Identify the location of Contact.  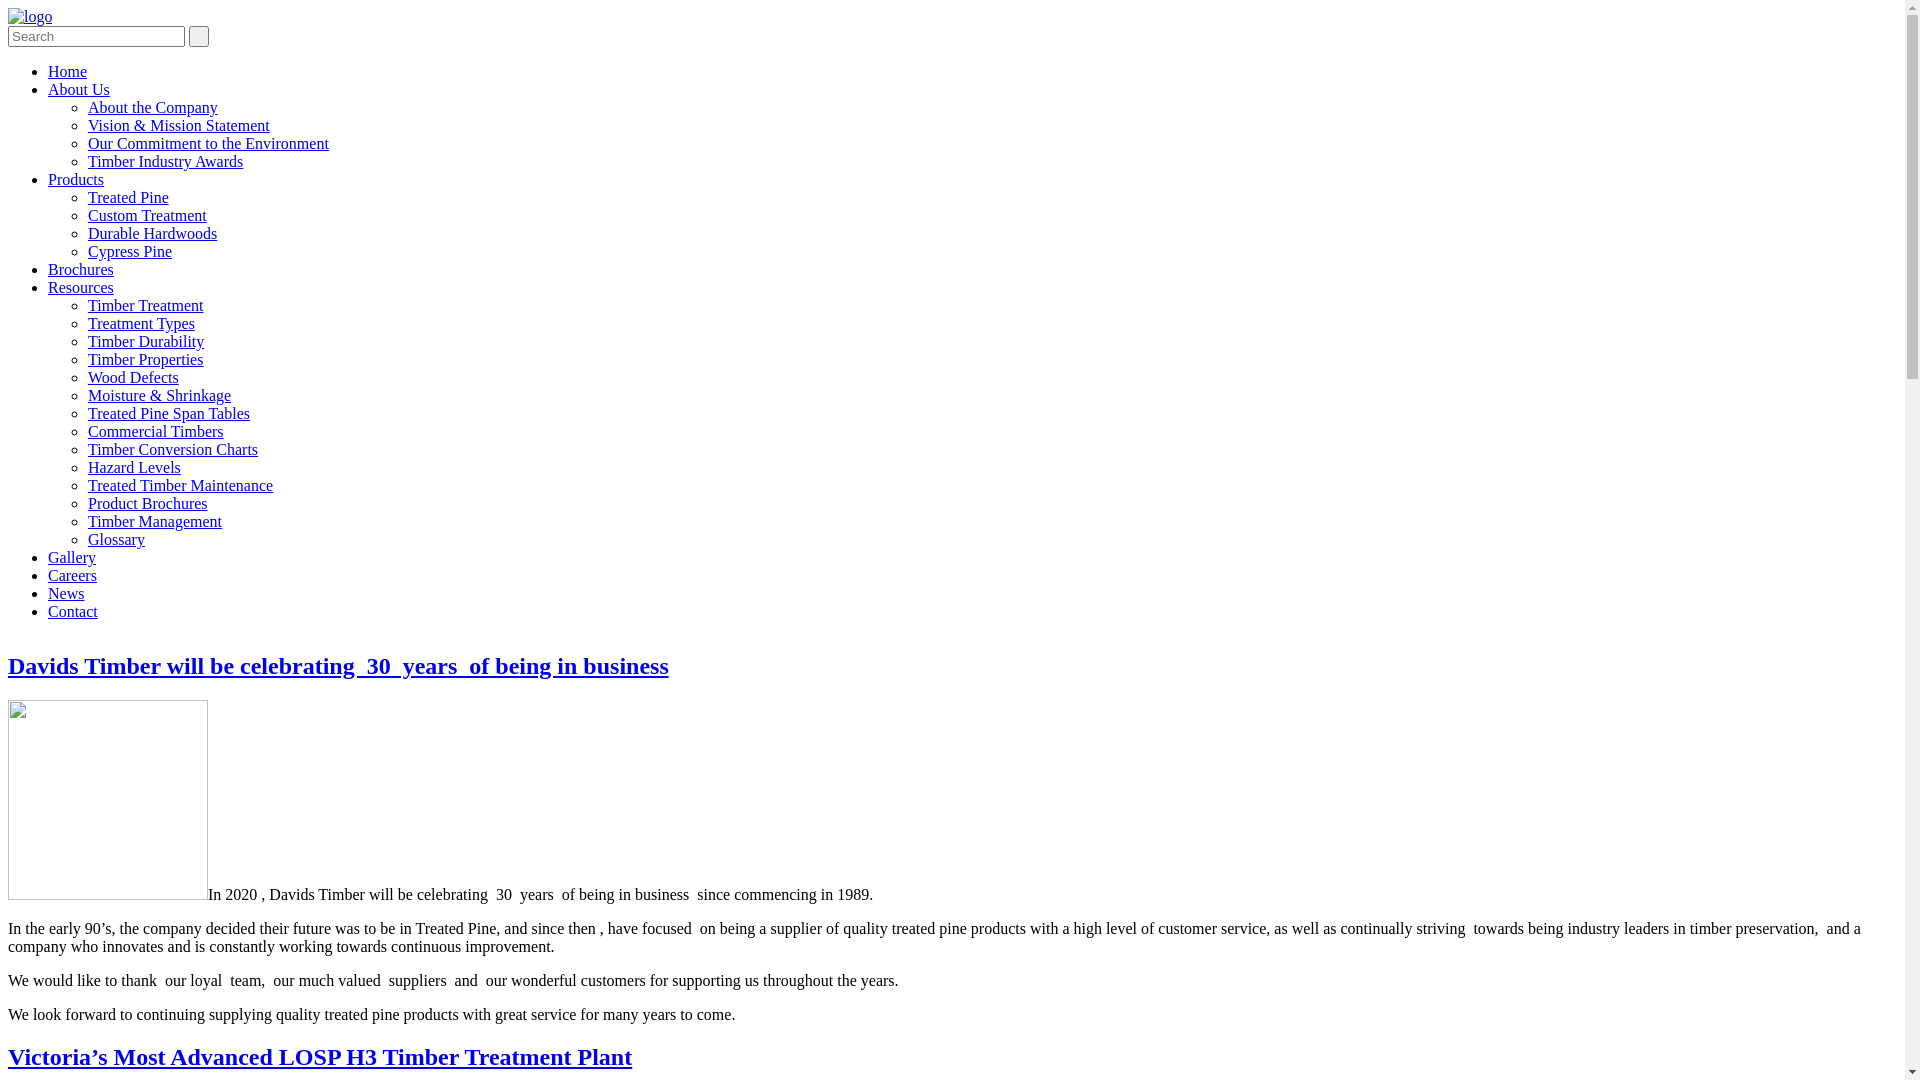
(73, 612).